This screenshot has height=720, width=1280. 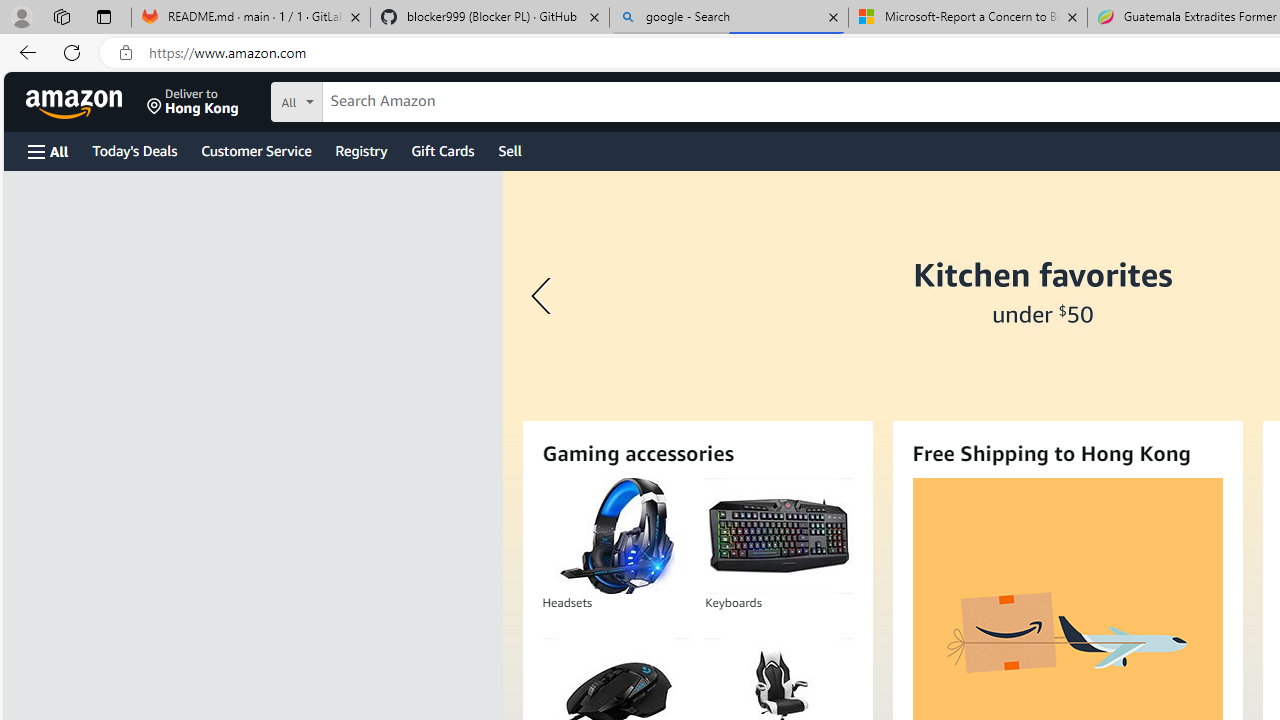 I want to click on View site information, so click(x=126, y=53).